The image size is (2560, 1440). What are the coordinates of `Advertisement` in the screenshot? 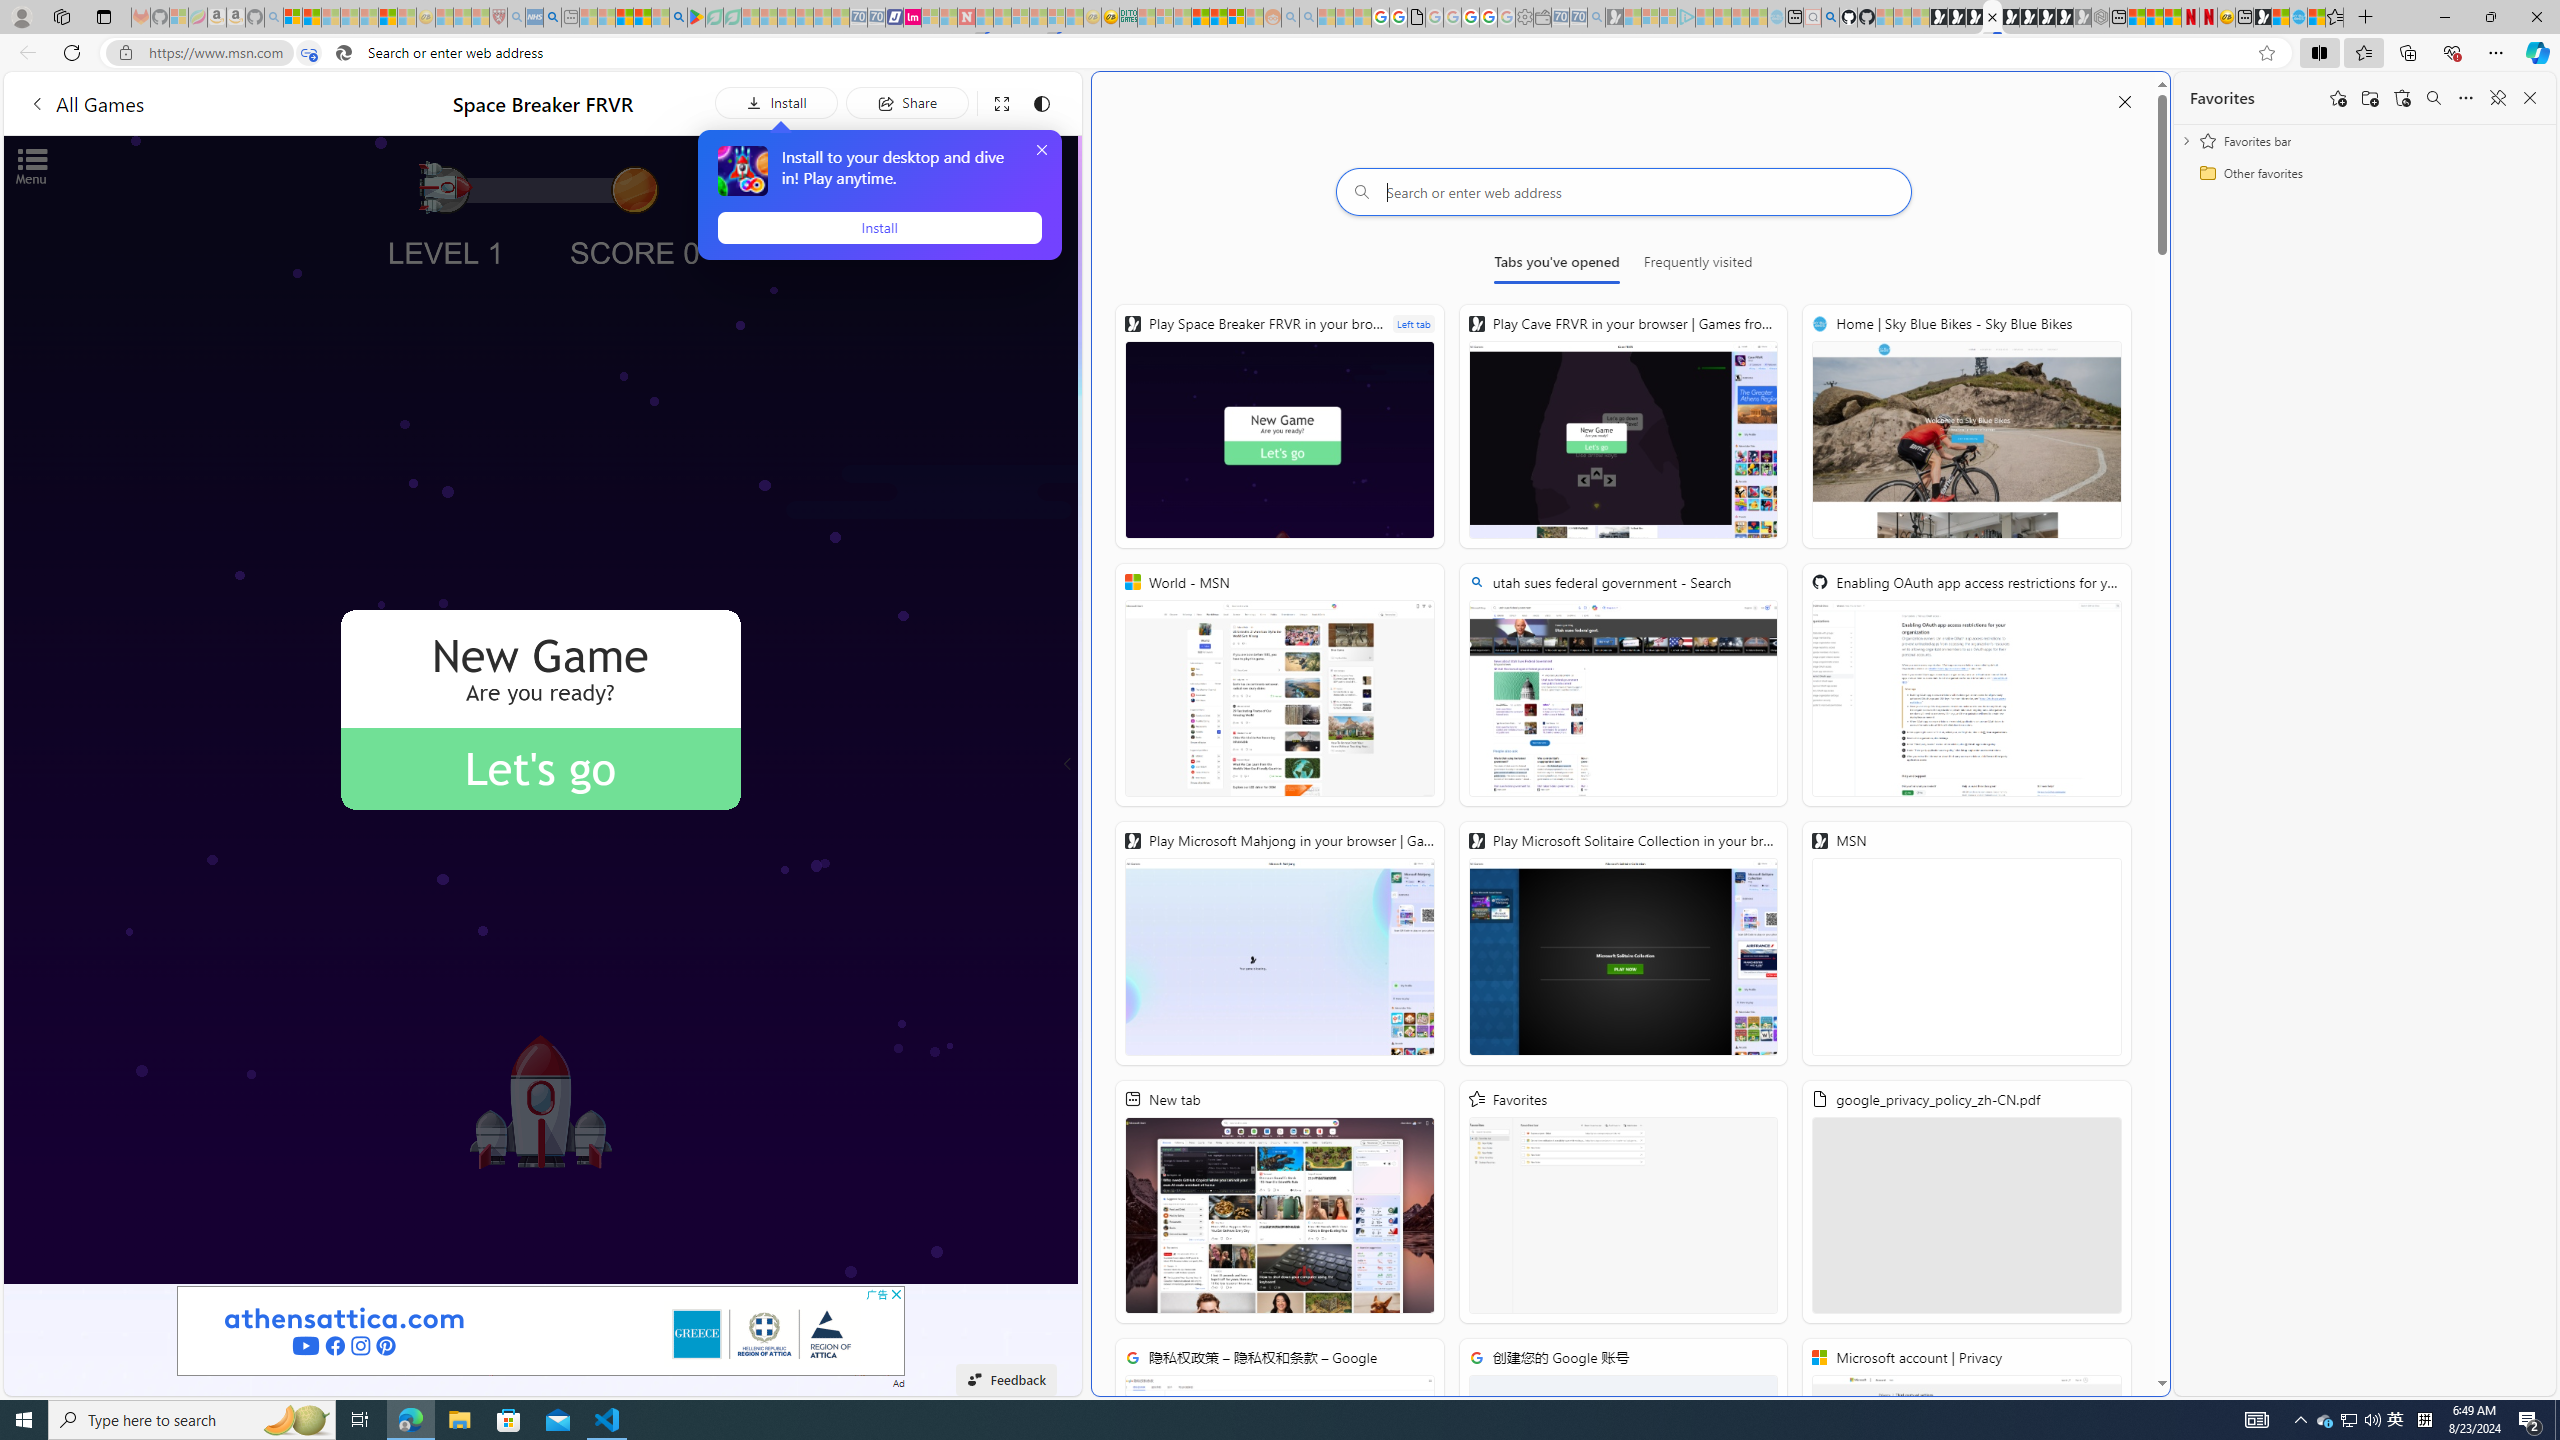 It's located at (541, 1330).